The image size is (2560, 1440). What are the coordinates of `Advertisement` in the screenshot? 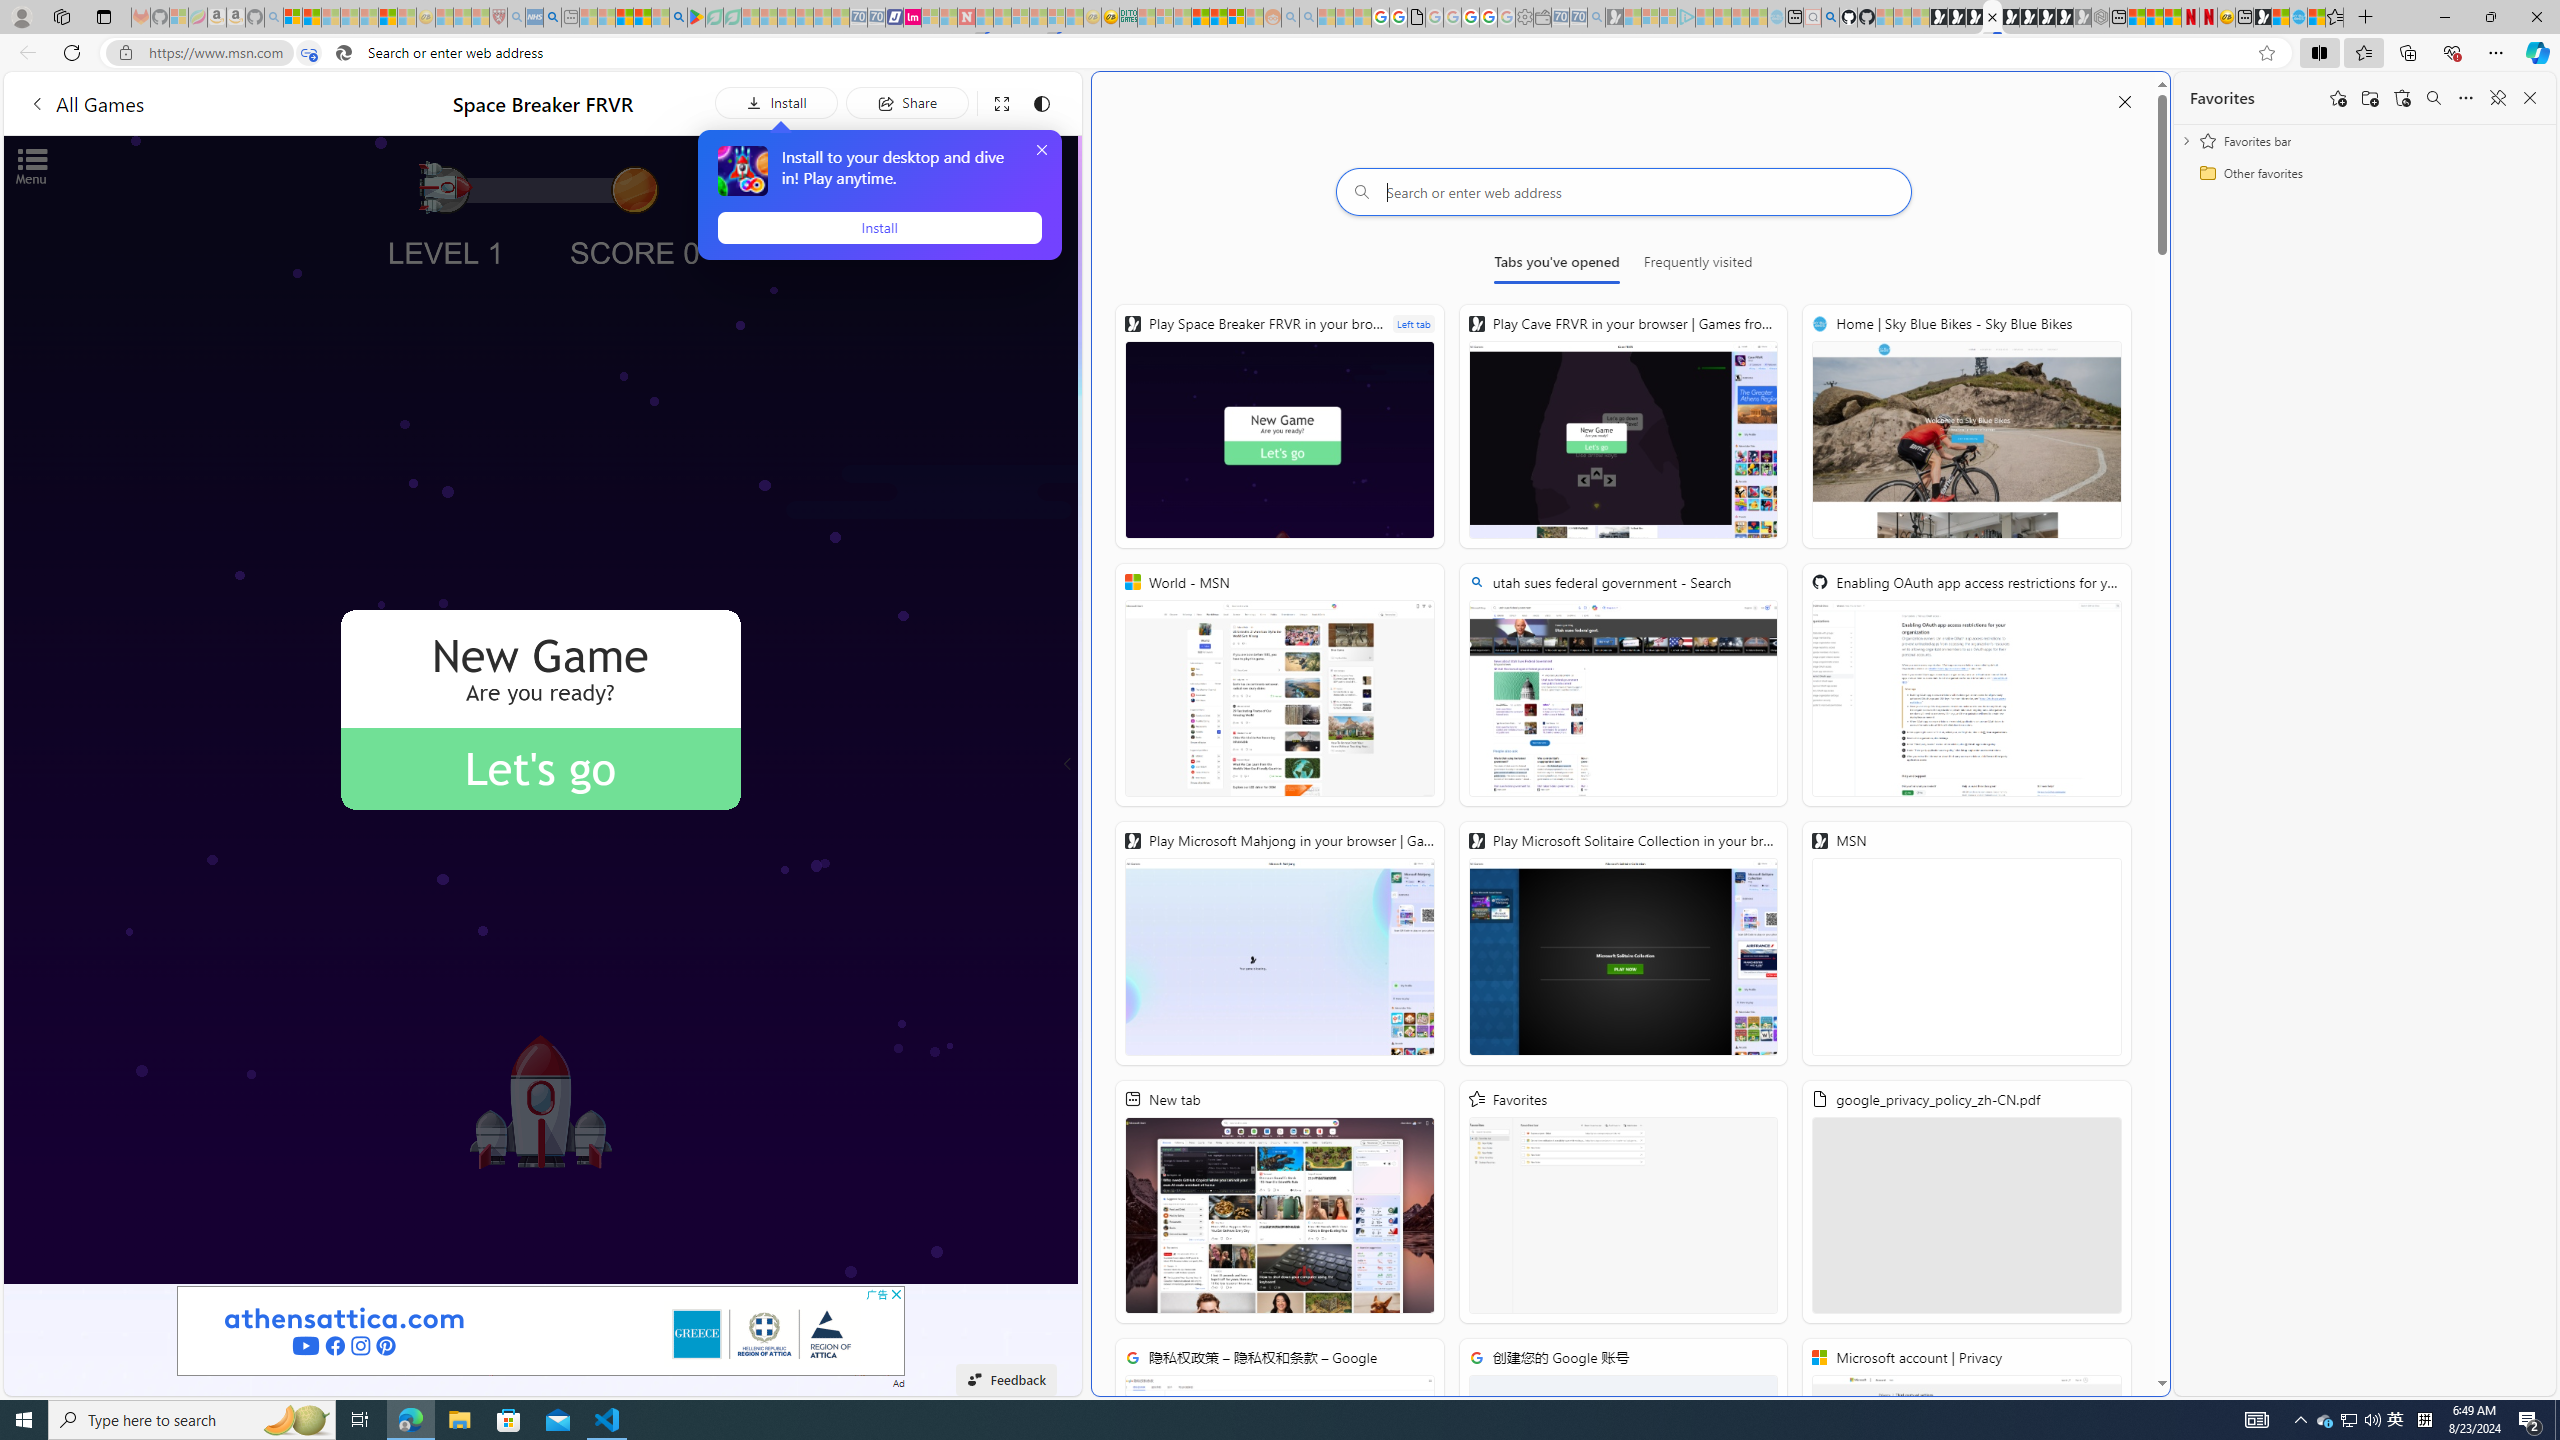 It's located at (541, 1330).